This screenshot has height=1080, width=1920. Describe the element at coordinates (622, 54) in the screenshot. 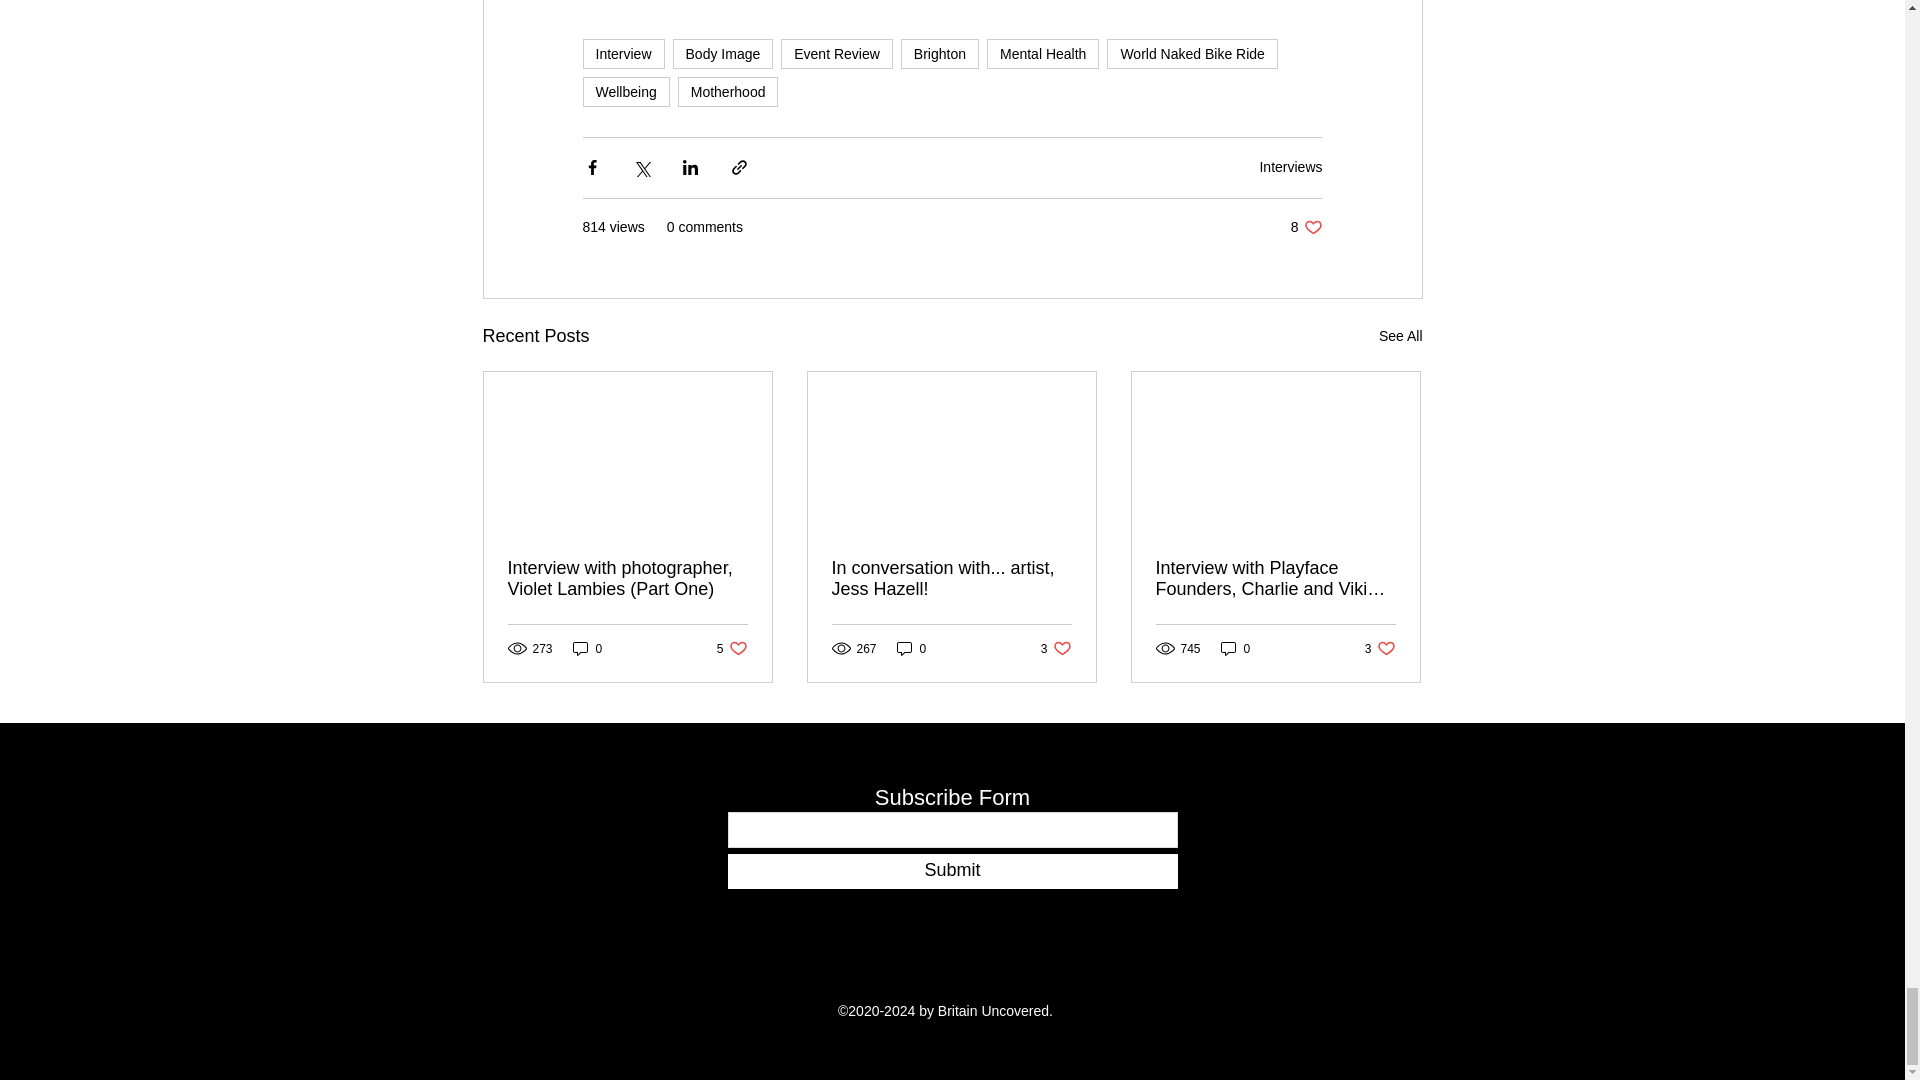

I see `Interview` at that location.